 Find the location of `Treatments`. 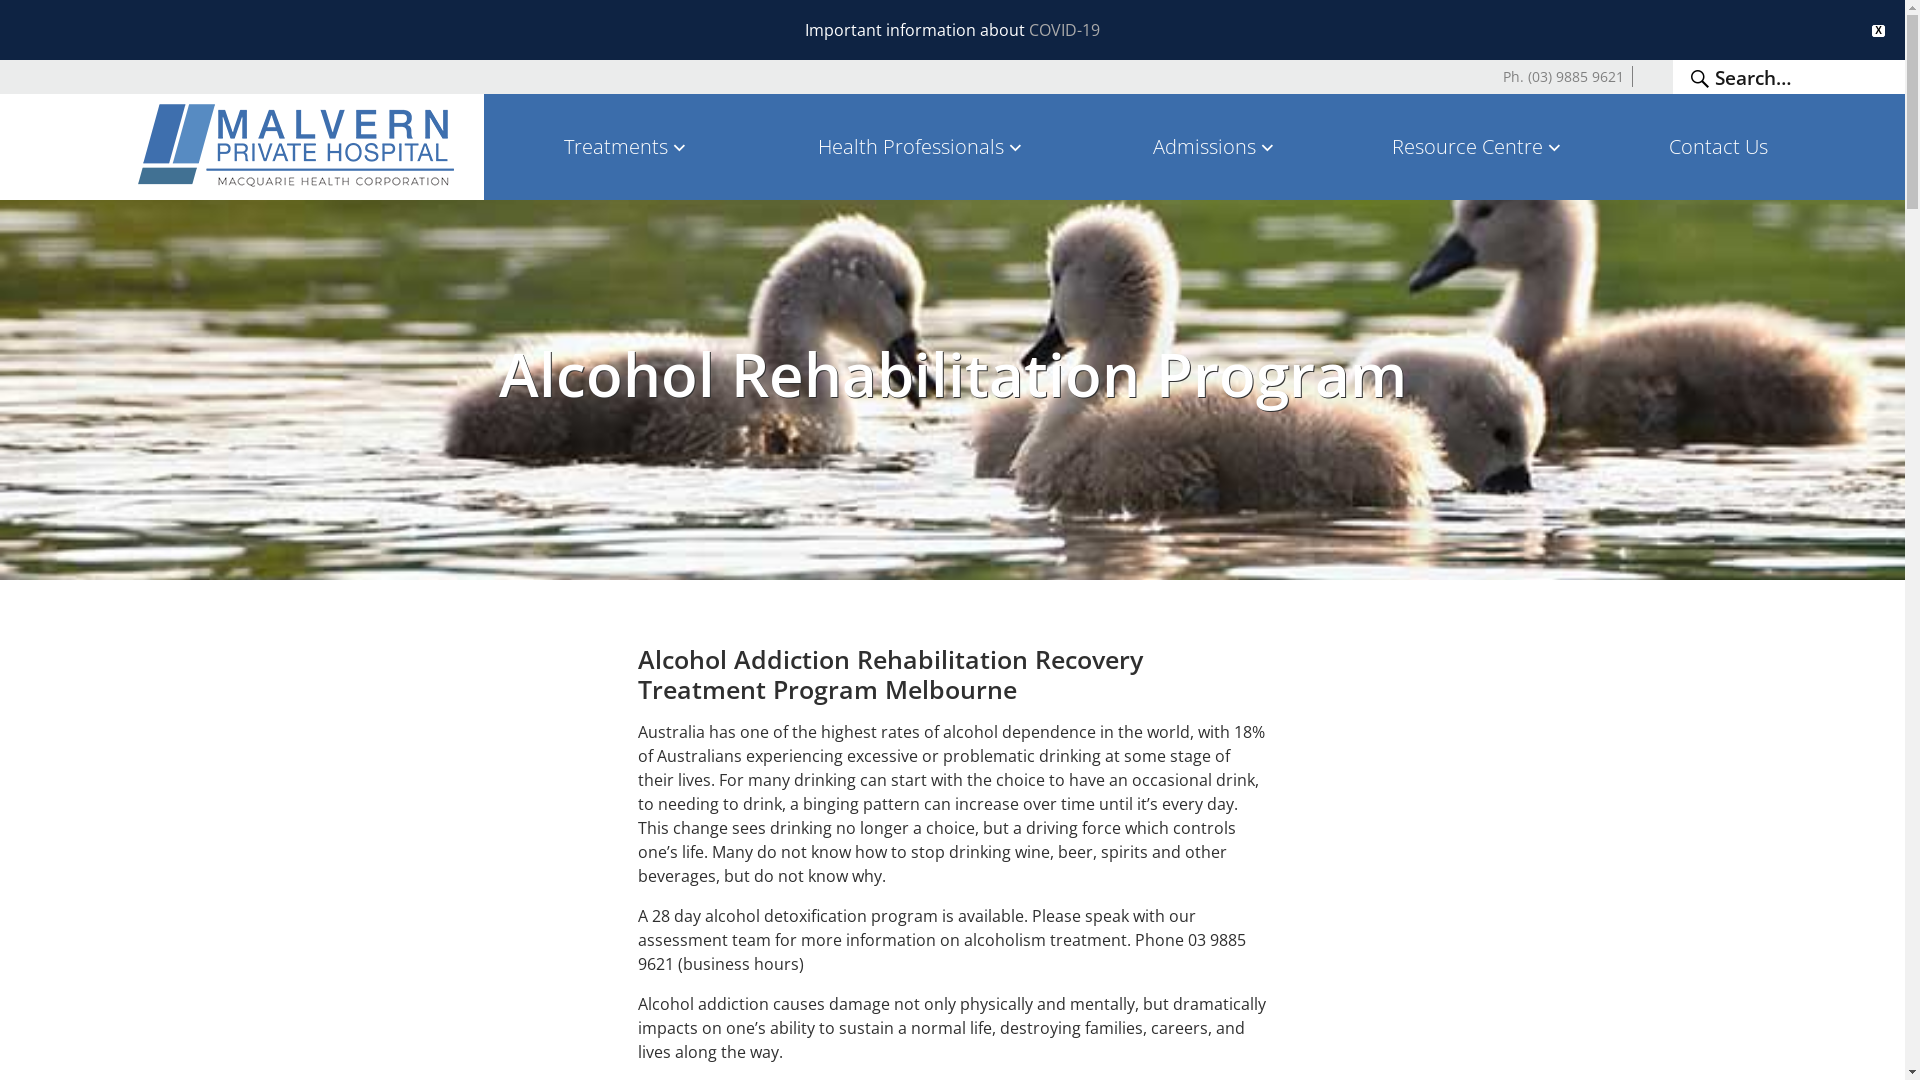

Treatments is located at coordinates (627, 147).